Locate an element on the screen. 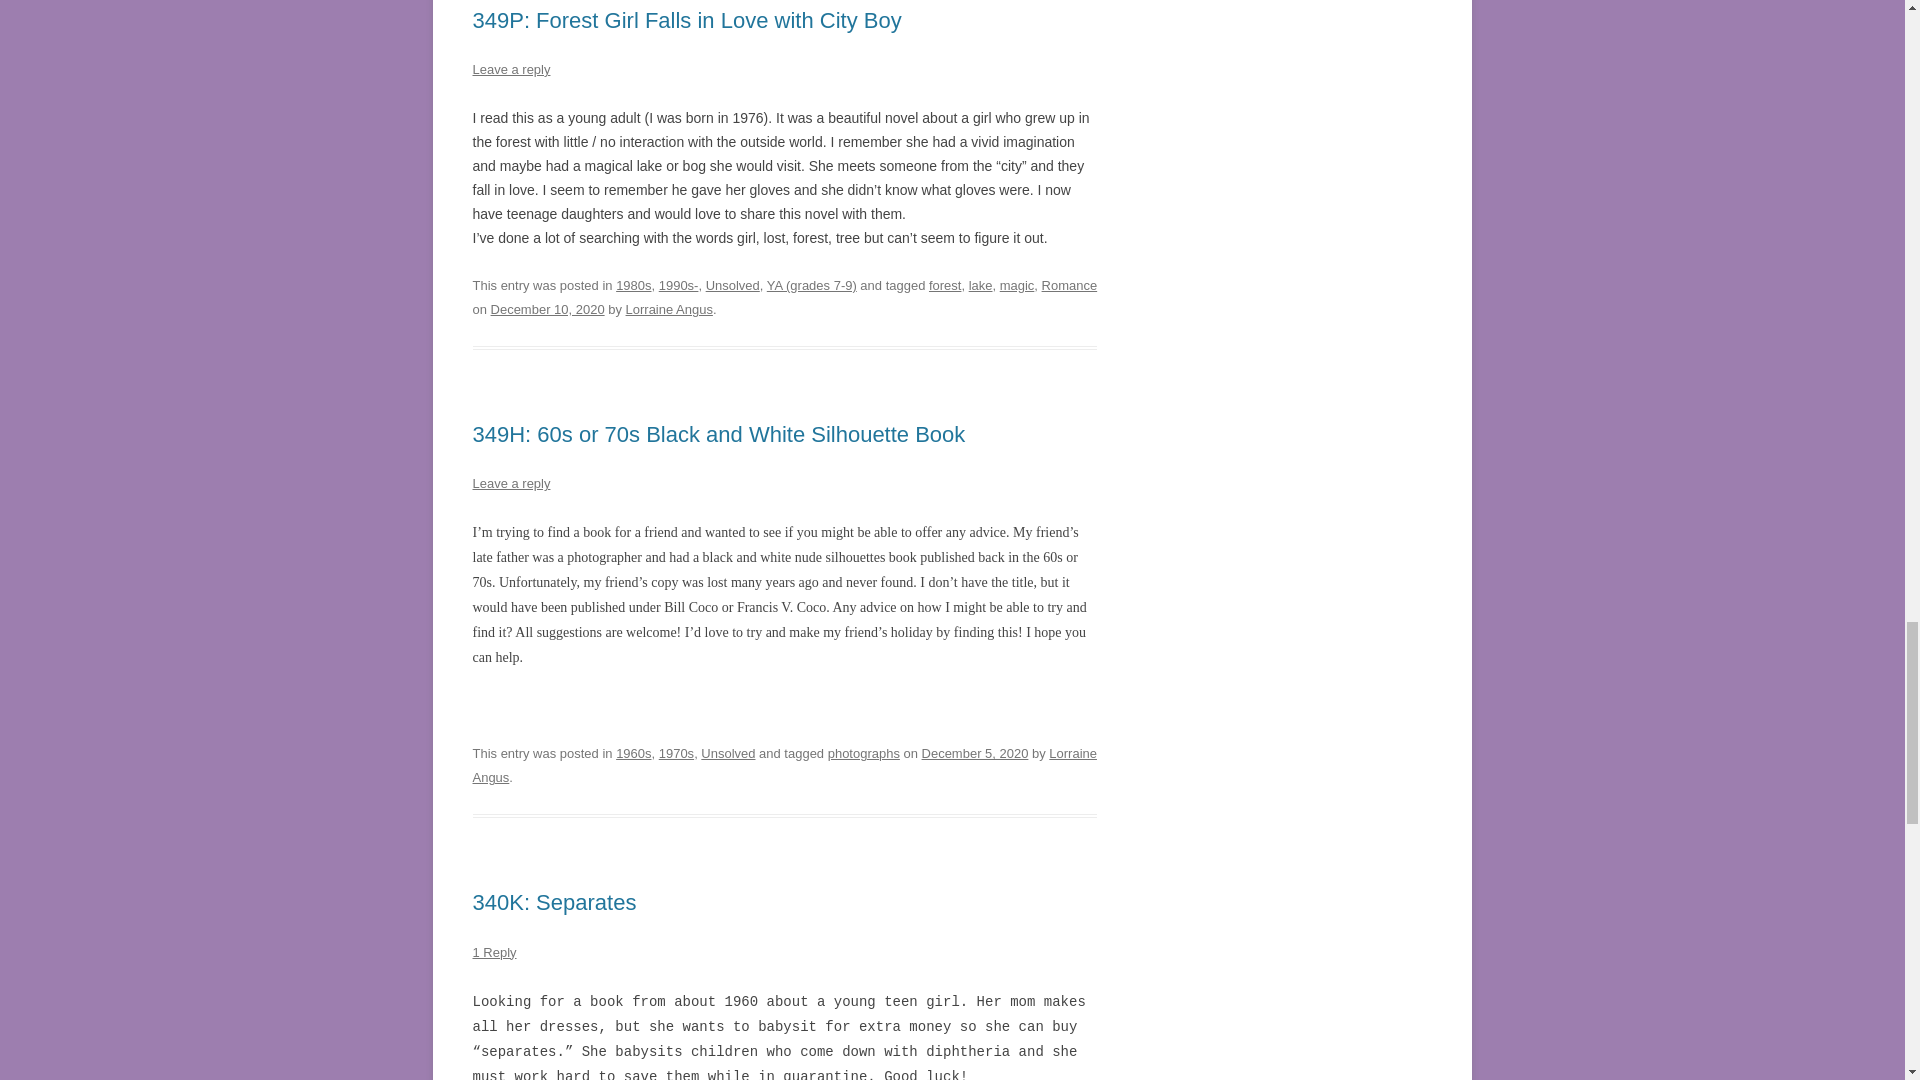  1:56 pm is located at coordinates (975, 754).